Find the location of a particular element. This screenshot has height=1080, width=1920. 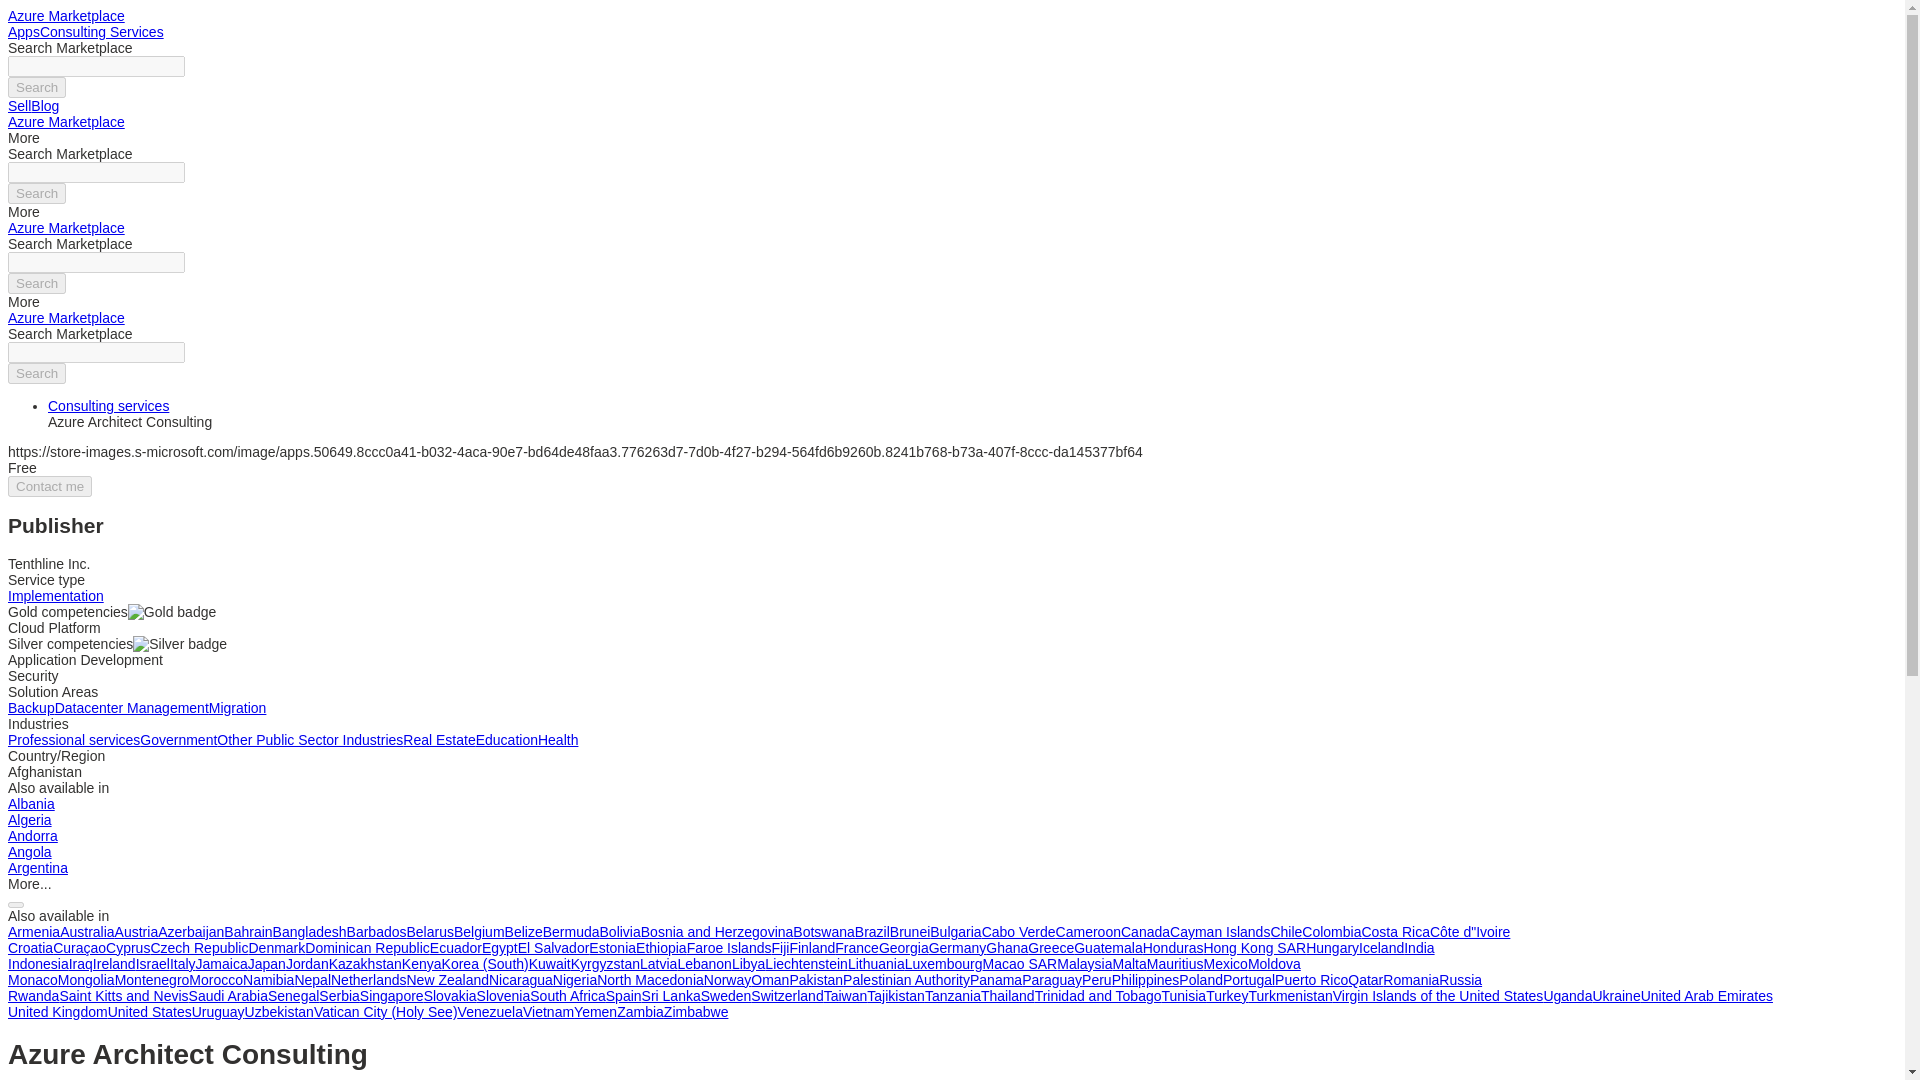

Professional services is located at coordinates (74, 740).